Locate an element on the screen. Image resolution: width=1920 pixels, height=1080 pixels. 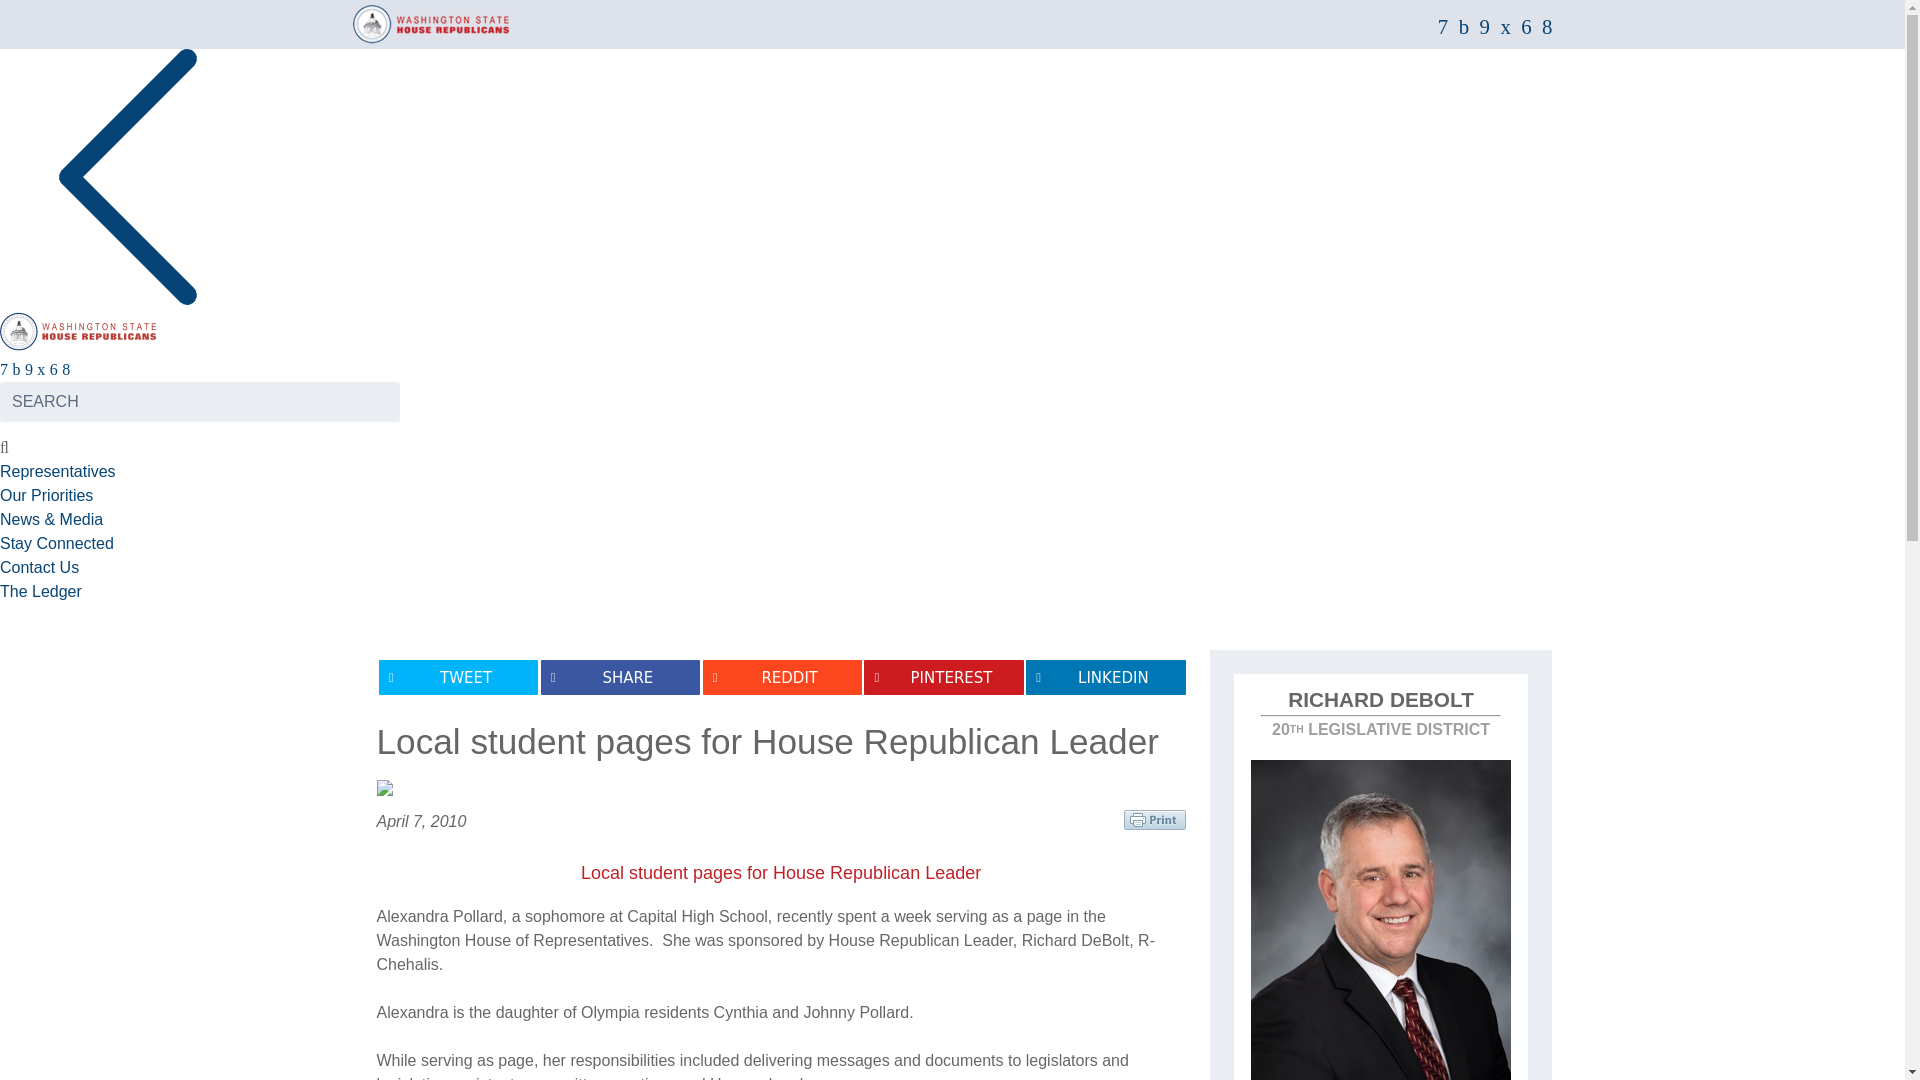
Share on Pinterest is located at coordinates (944, 677).